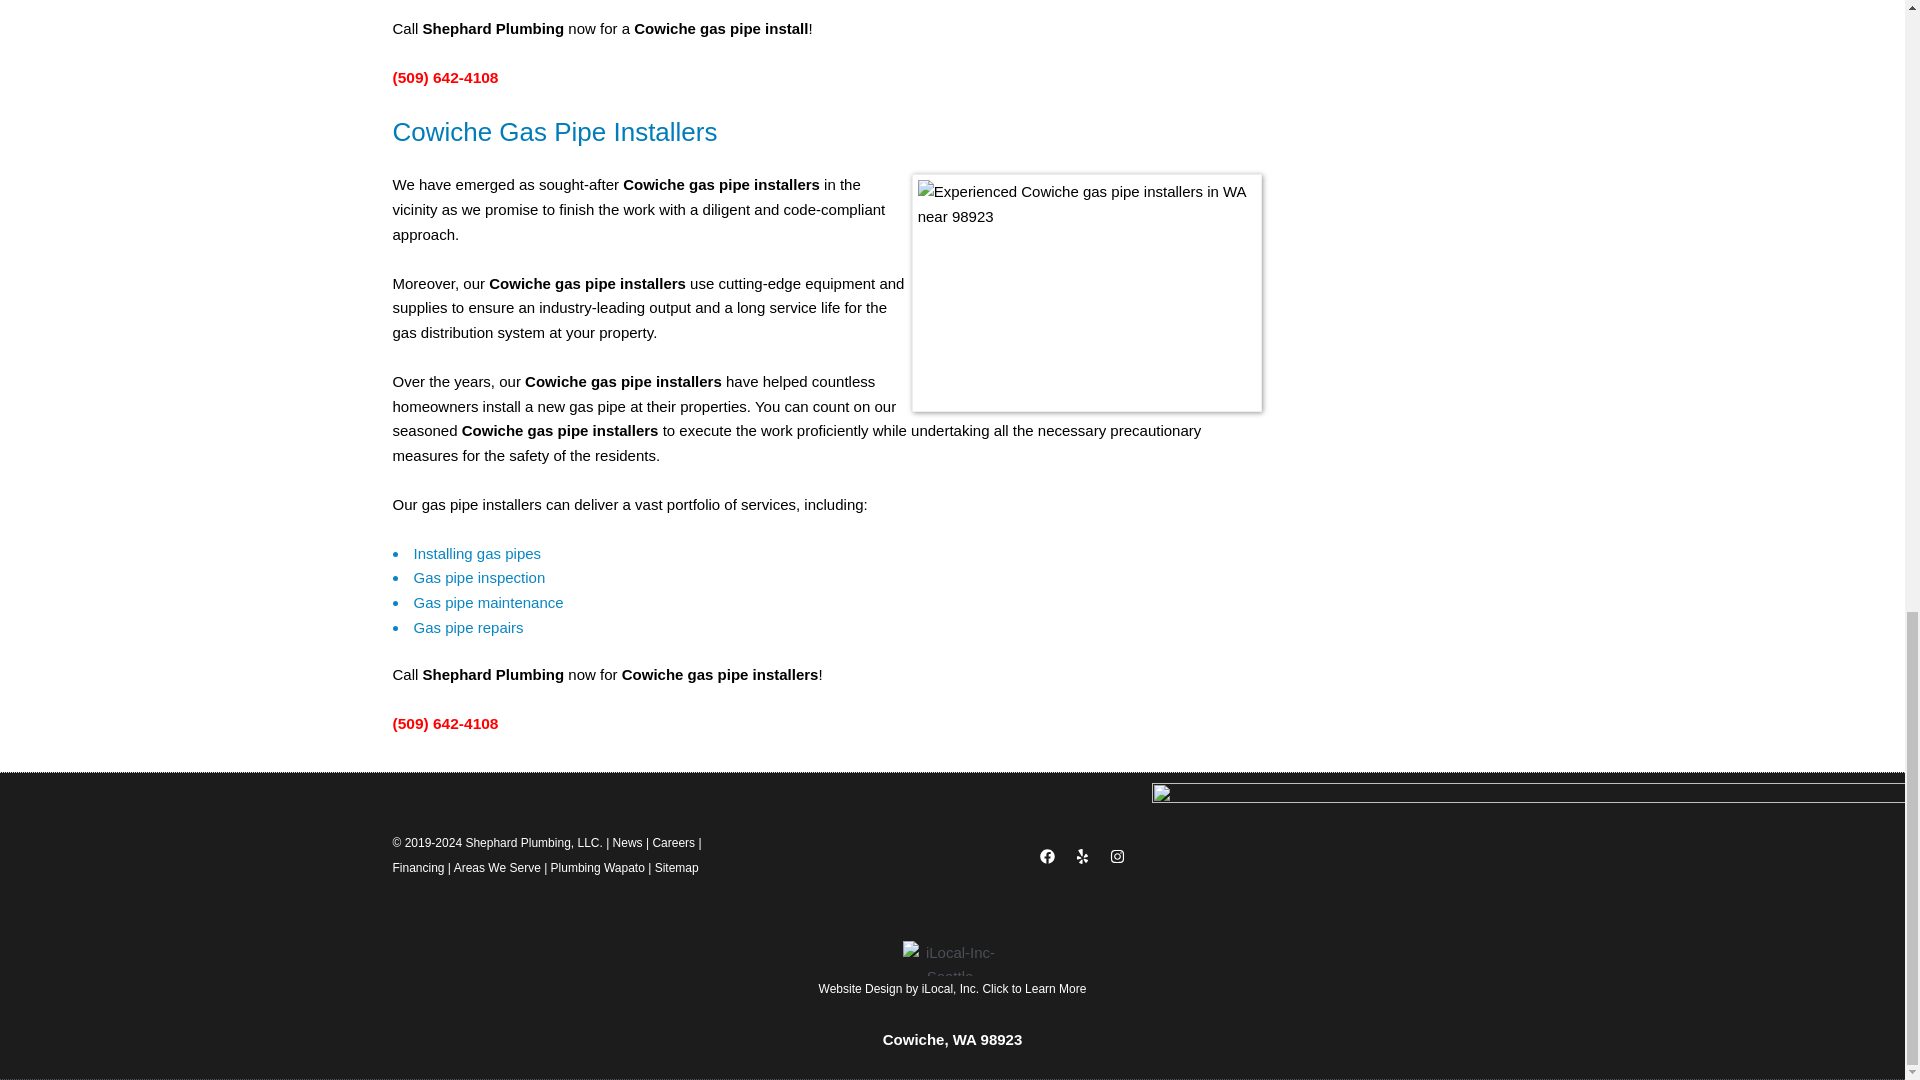  I want to click on Cowiche Gas Pipe Installers, so click(1086, 292).